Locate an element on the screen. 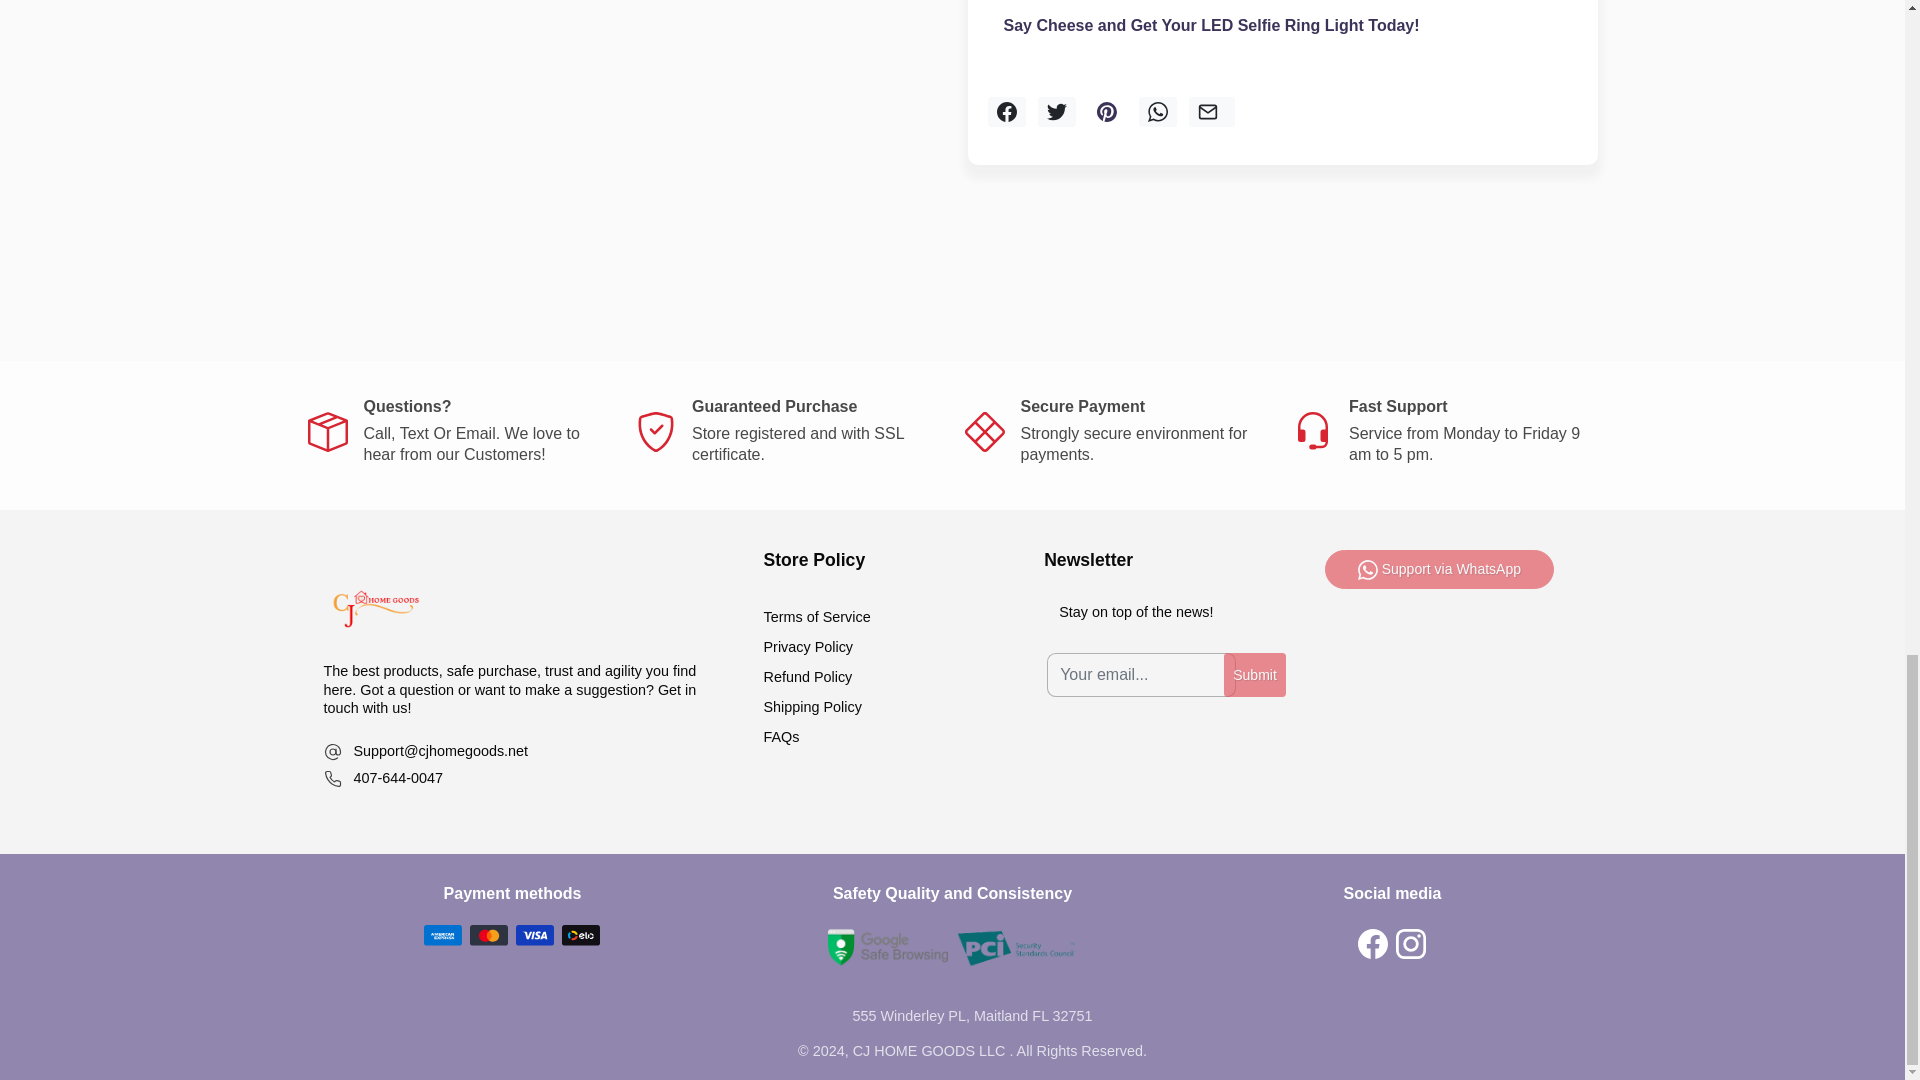 The height and width of the screenshot is (1080, 1920). FAQs is located at coordinates (406, 689).